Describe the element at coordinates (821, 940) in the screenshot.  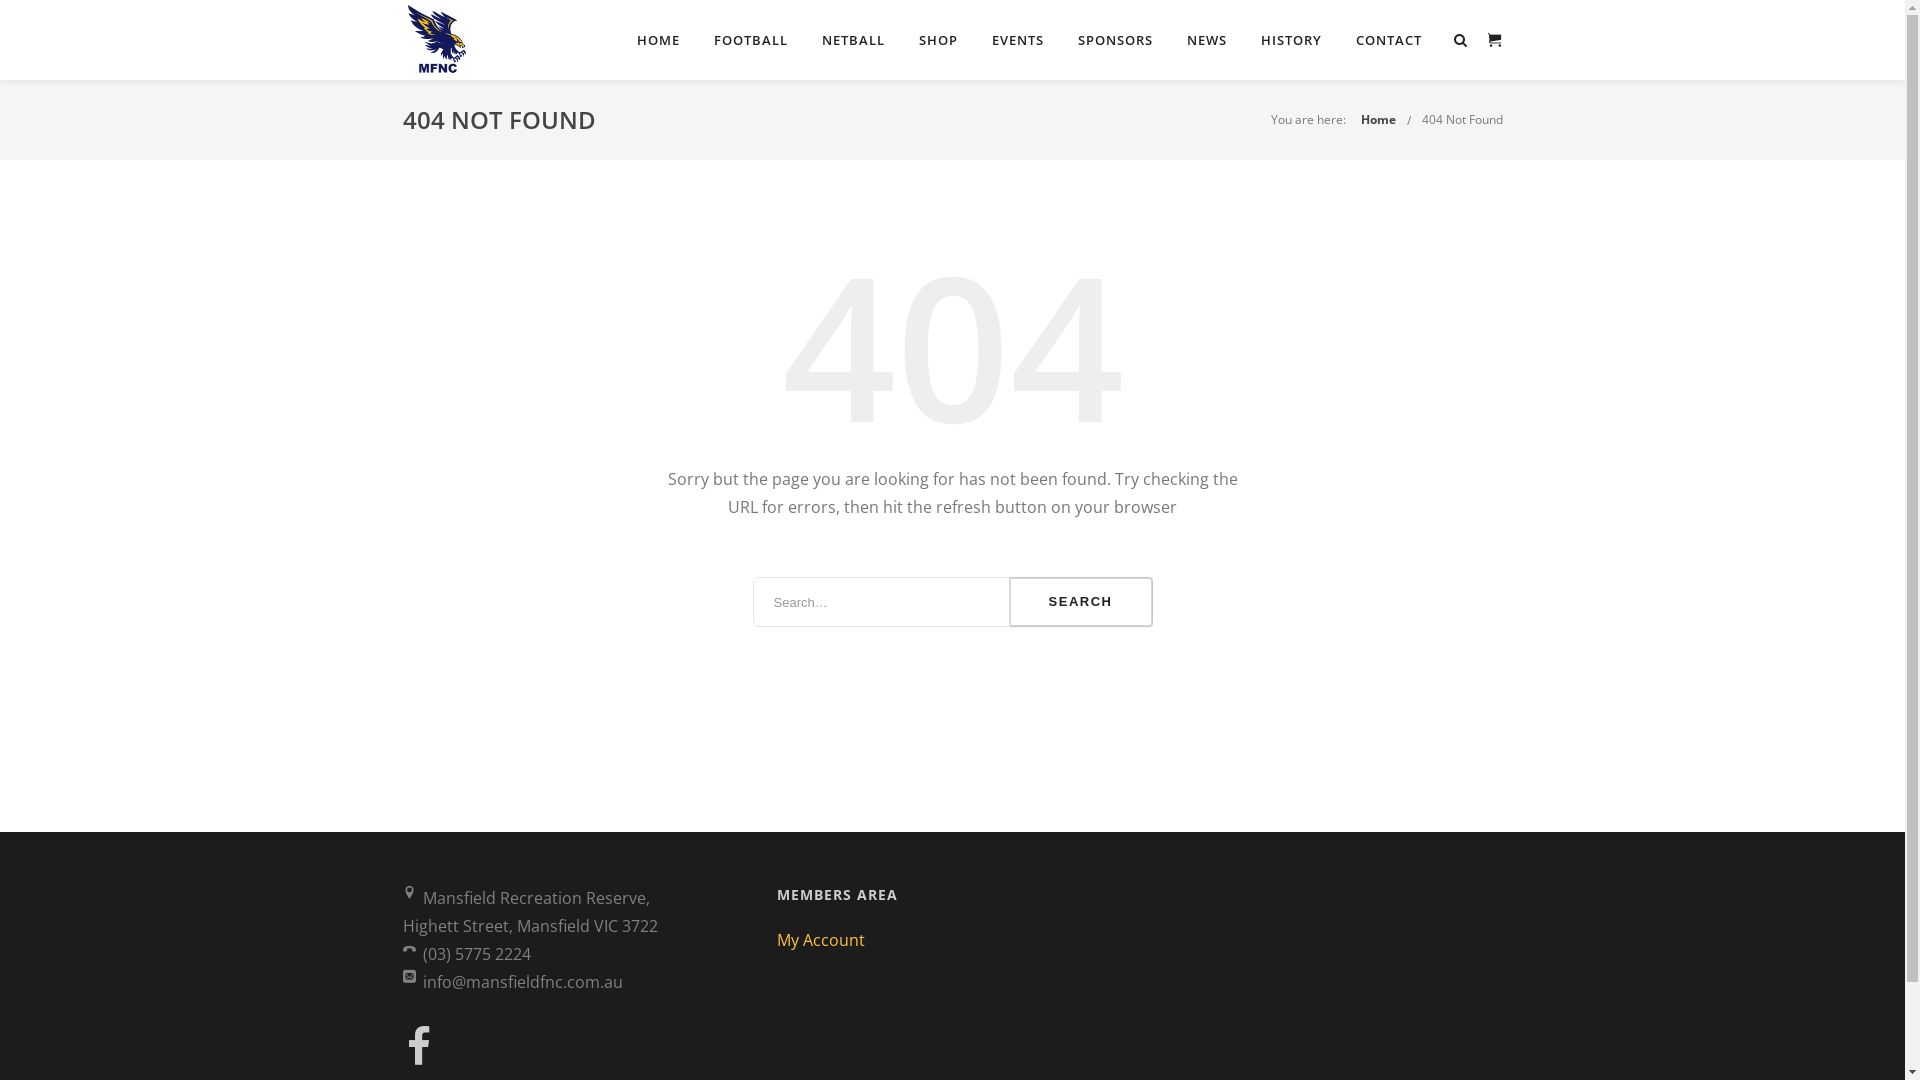
I see `My Account` at that location.